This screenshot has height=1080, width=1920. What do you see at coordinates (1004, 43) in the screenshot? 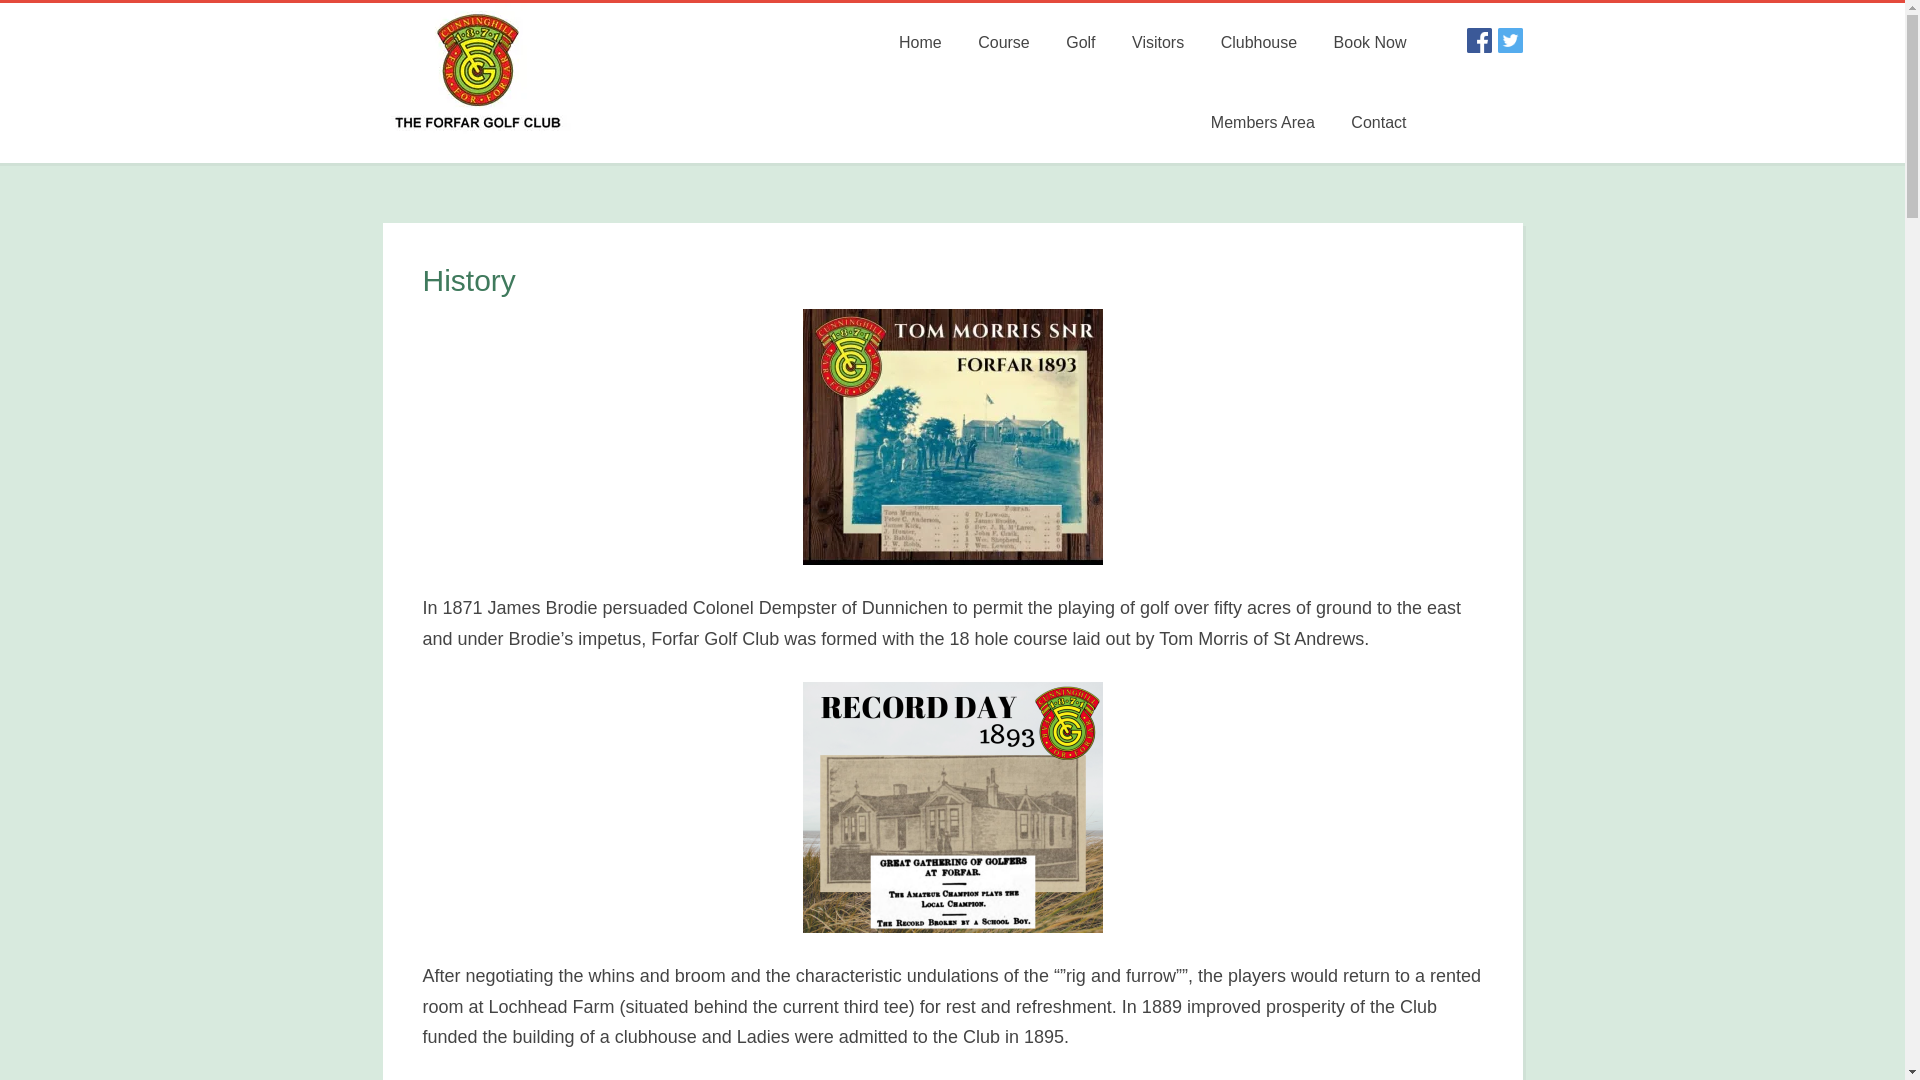
I see `Course` at bounding box center [1004, 43].